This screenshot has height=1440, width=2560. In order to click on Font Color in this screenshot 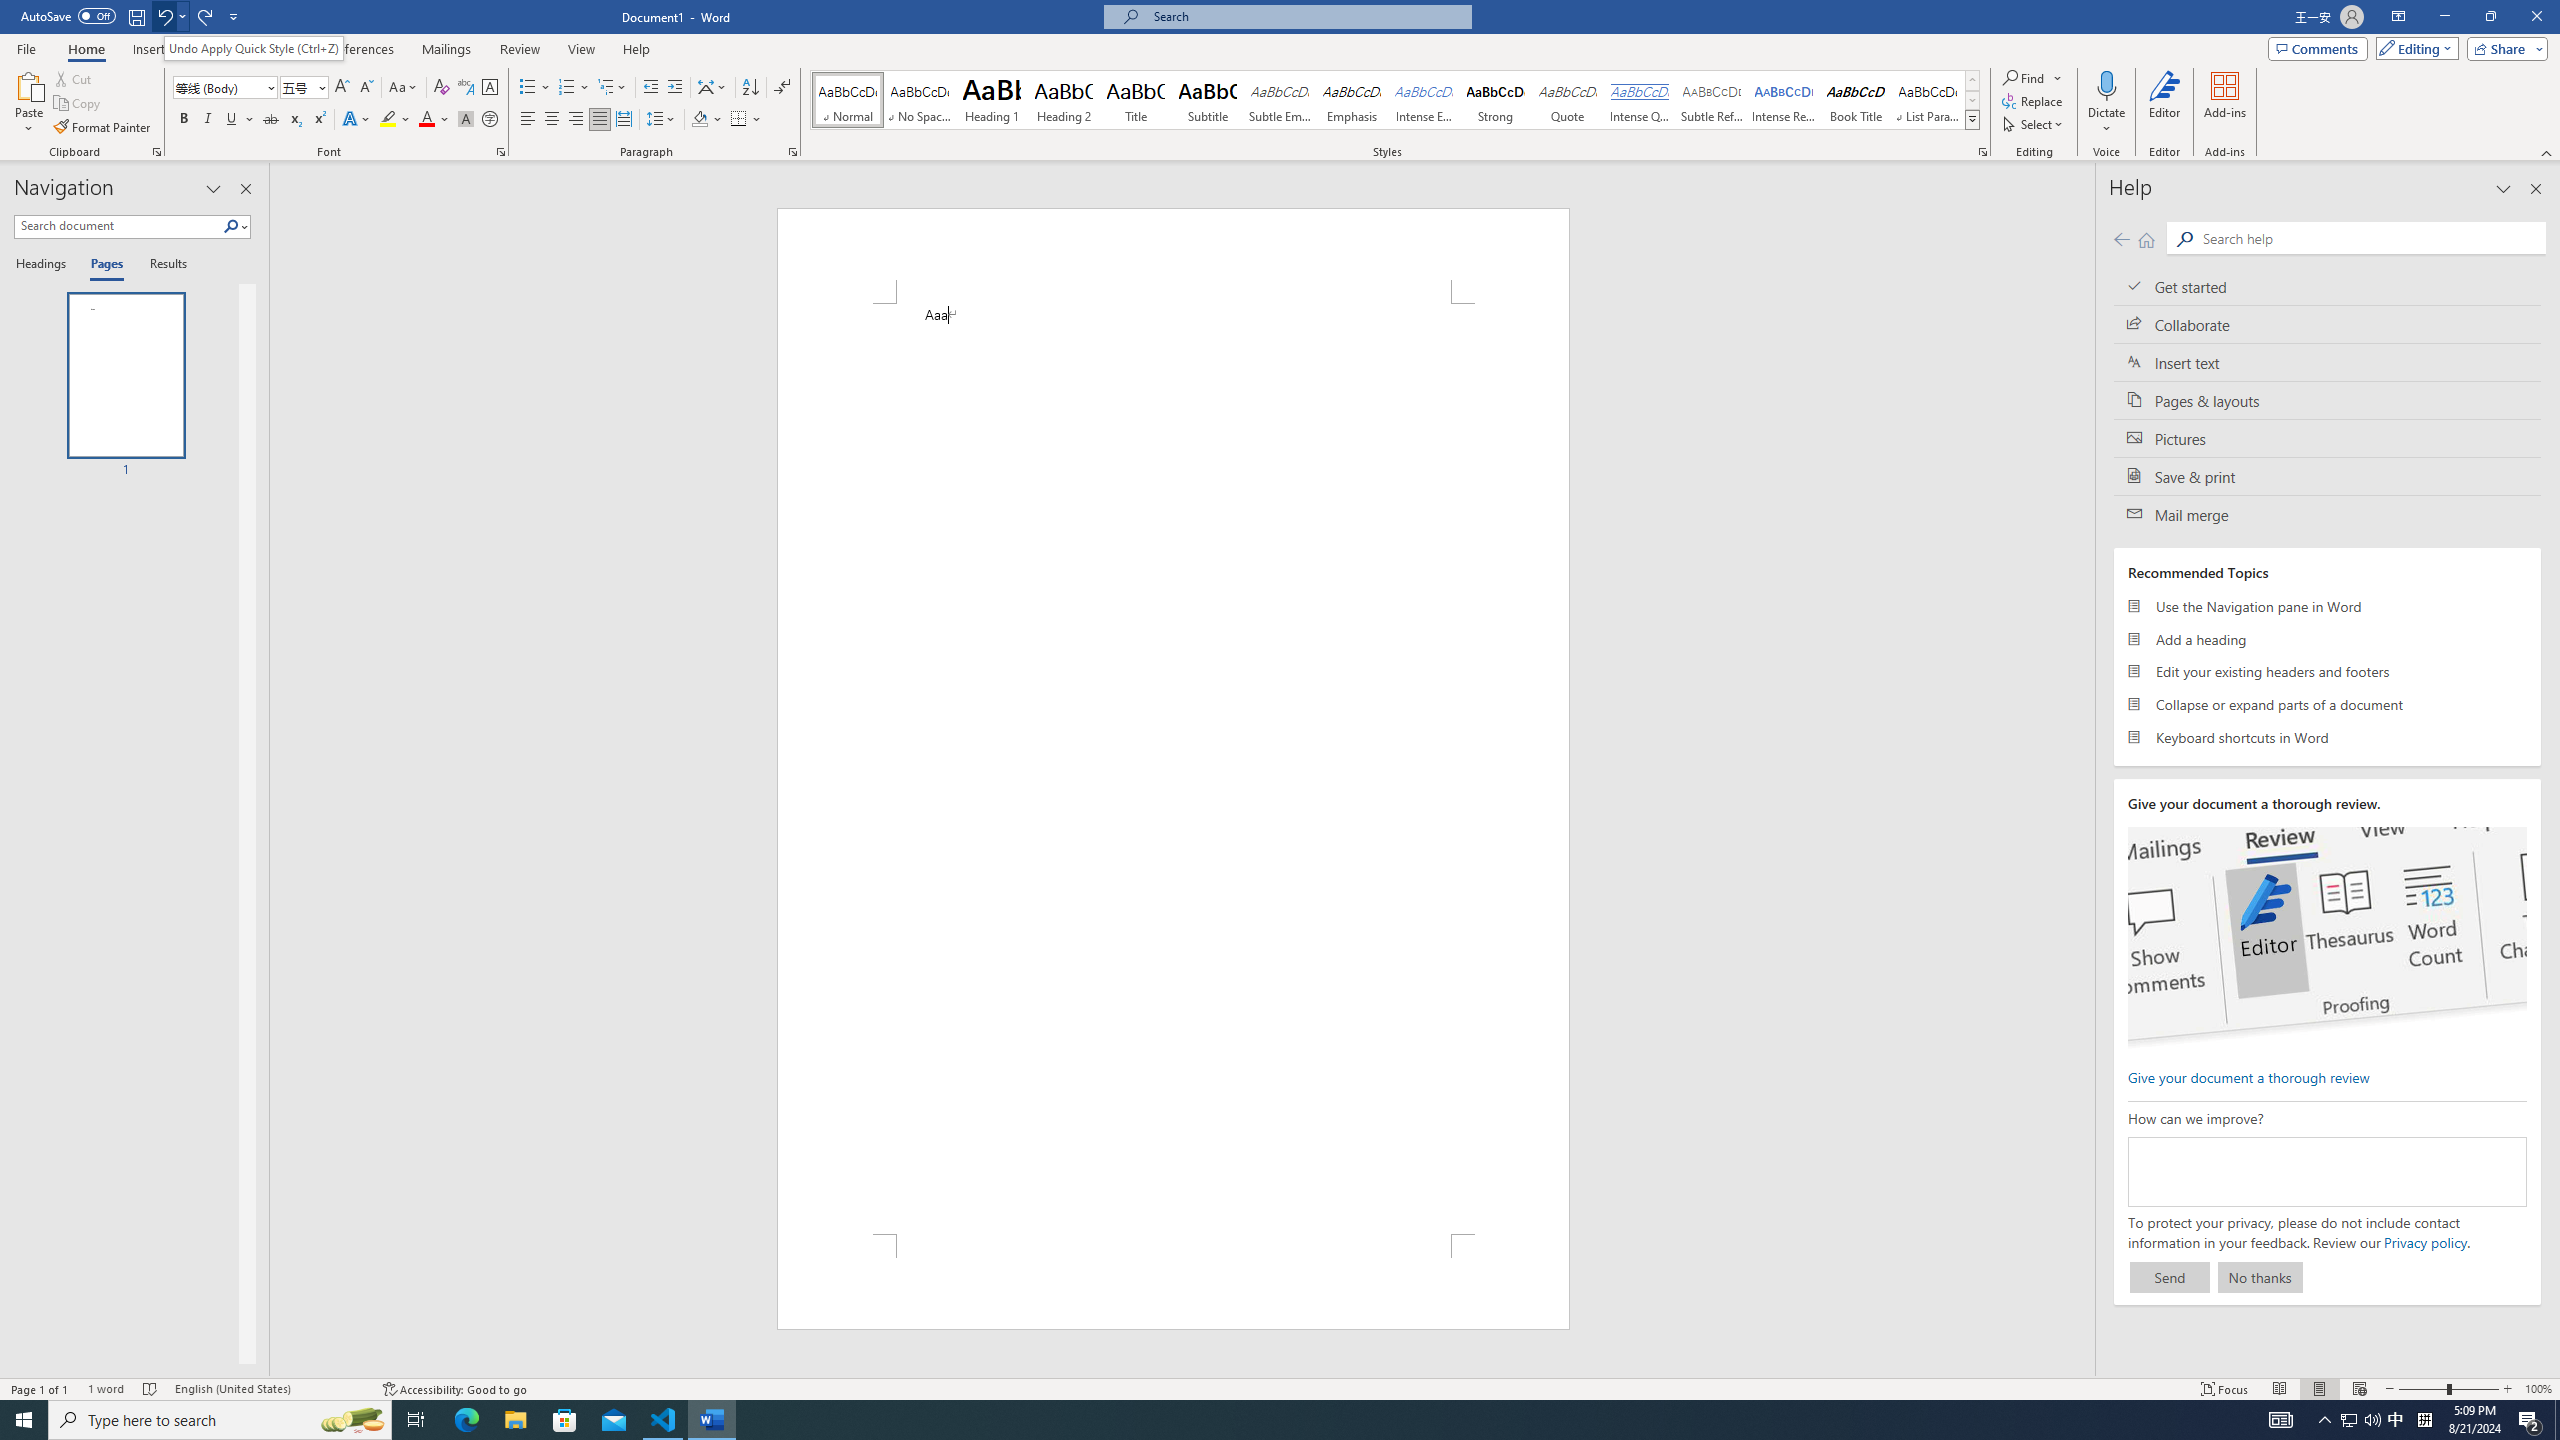, I will do `click(434, 120)`.